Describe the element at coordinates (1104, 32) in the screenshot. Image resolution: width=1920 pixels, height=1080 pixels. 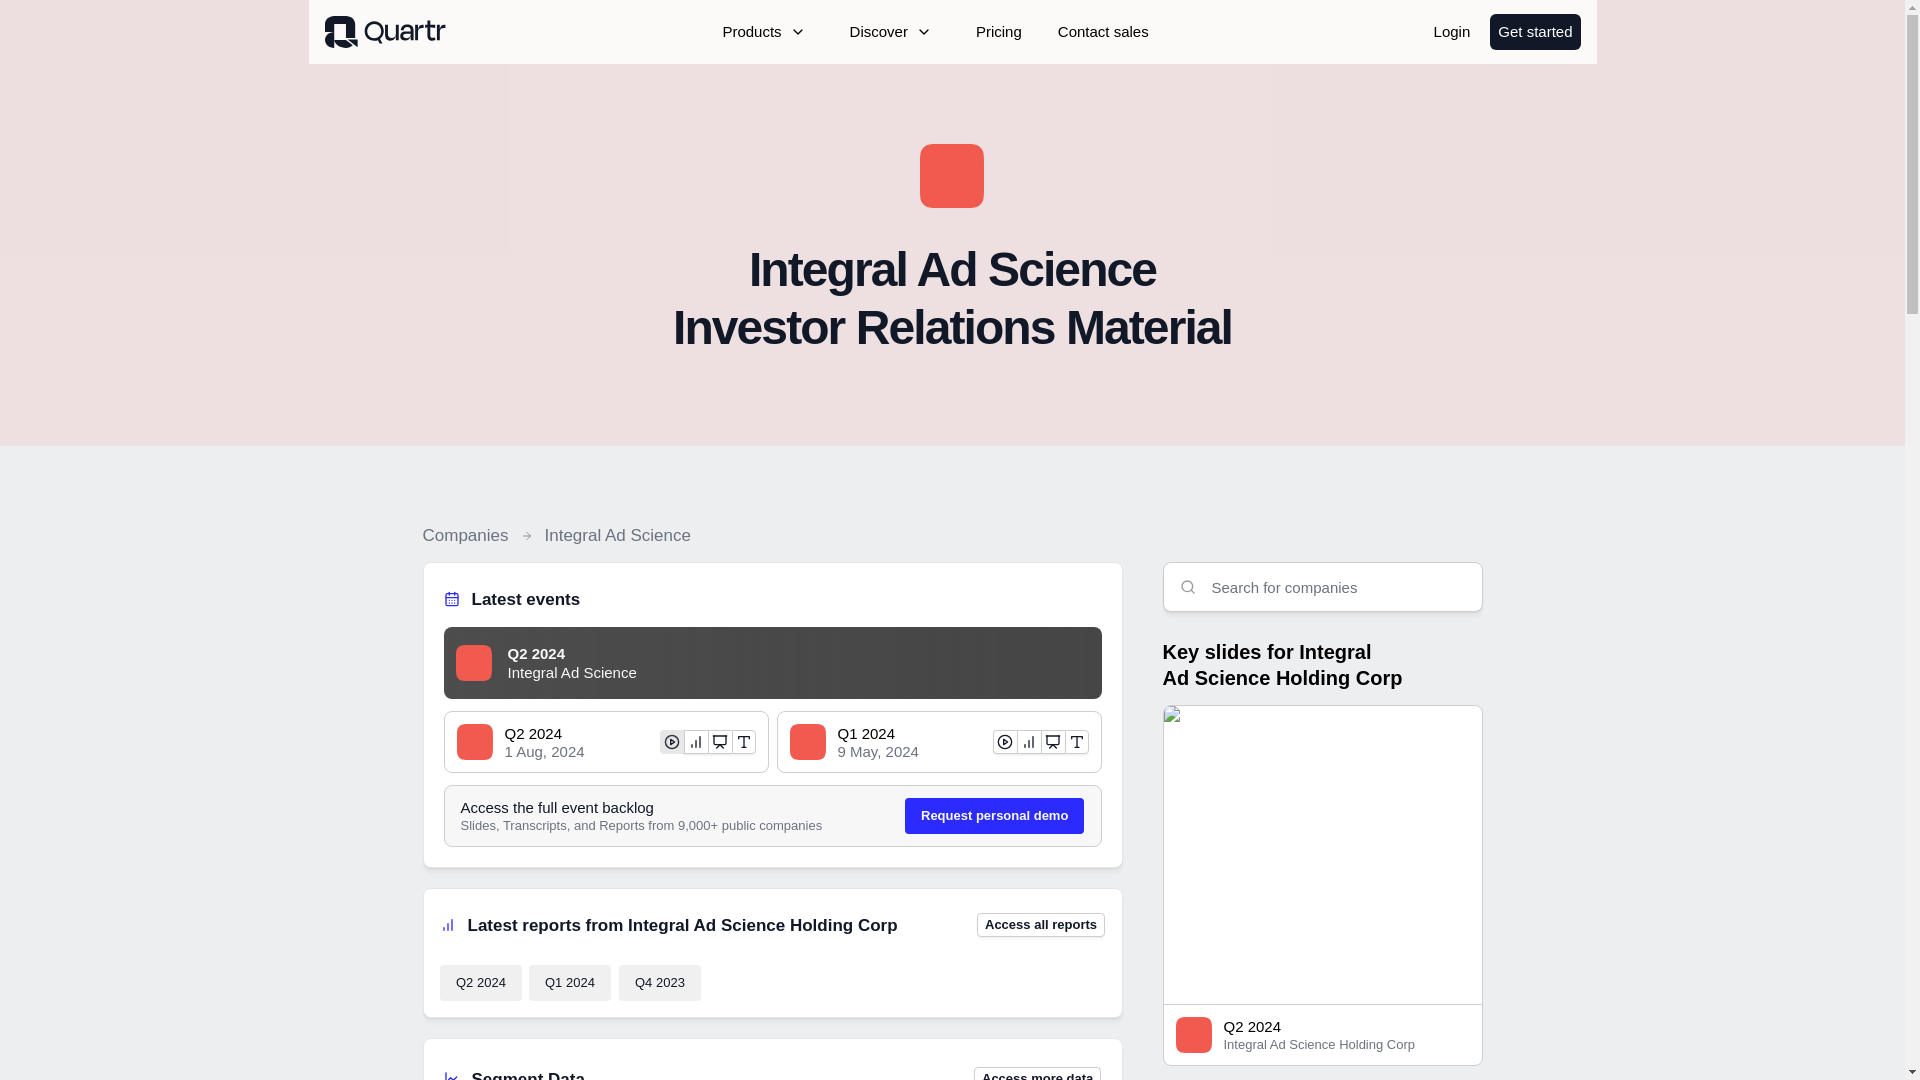
I see `Contact sales` at that location.